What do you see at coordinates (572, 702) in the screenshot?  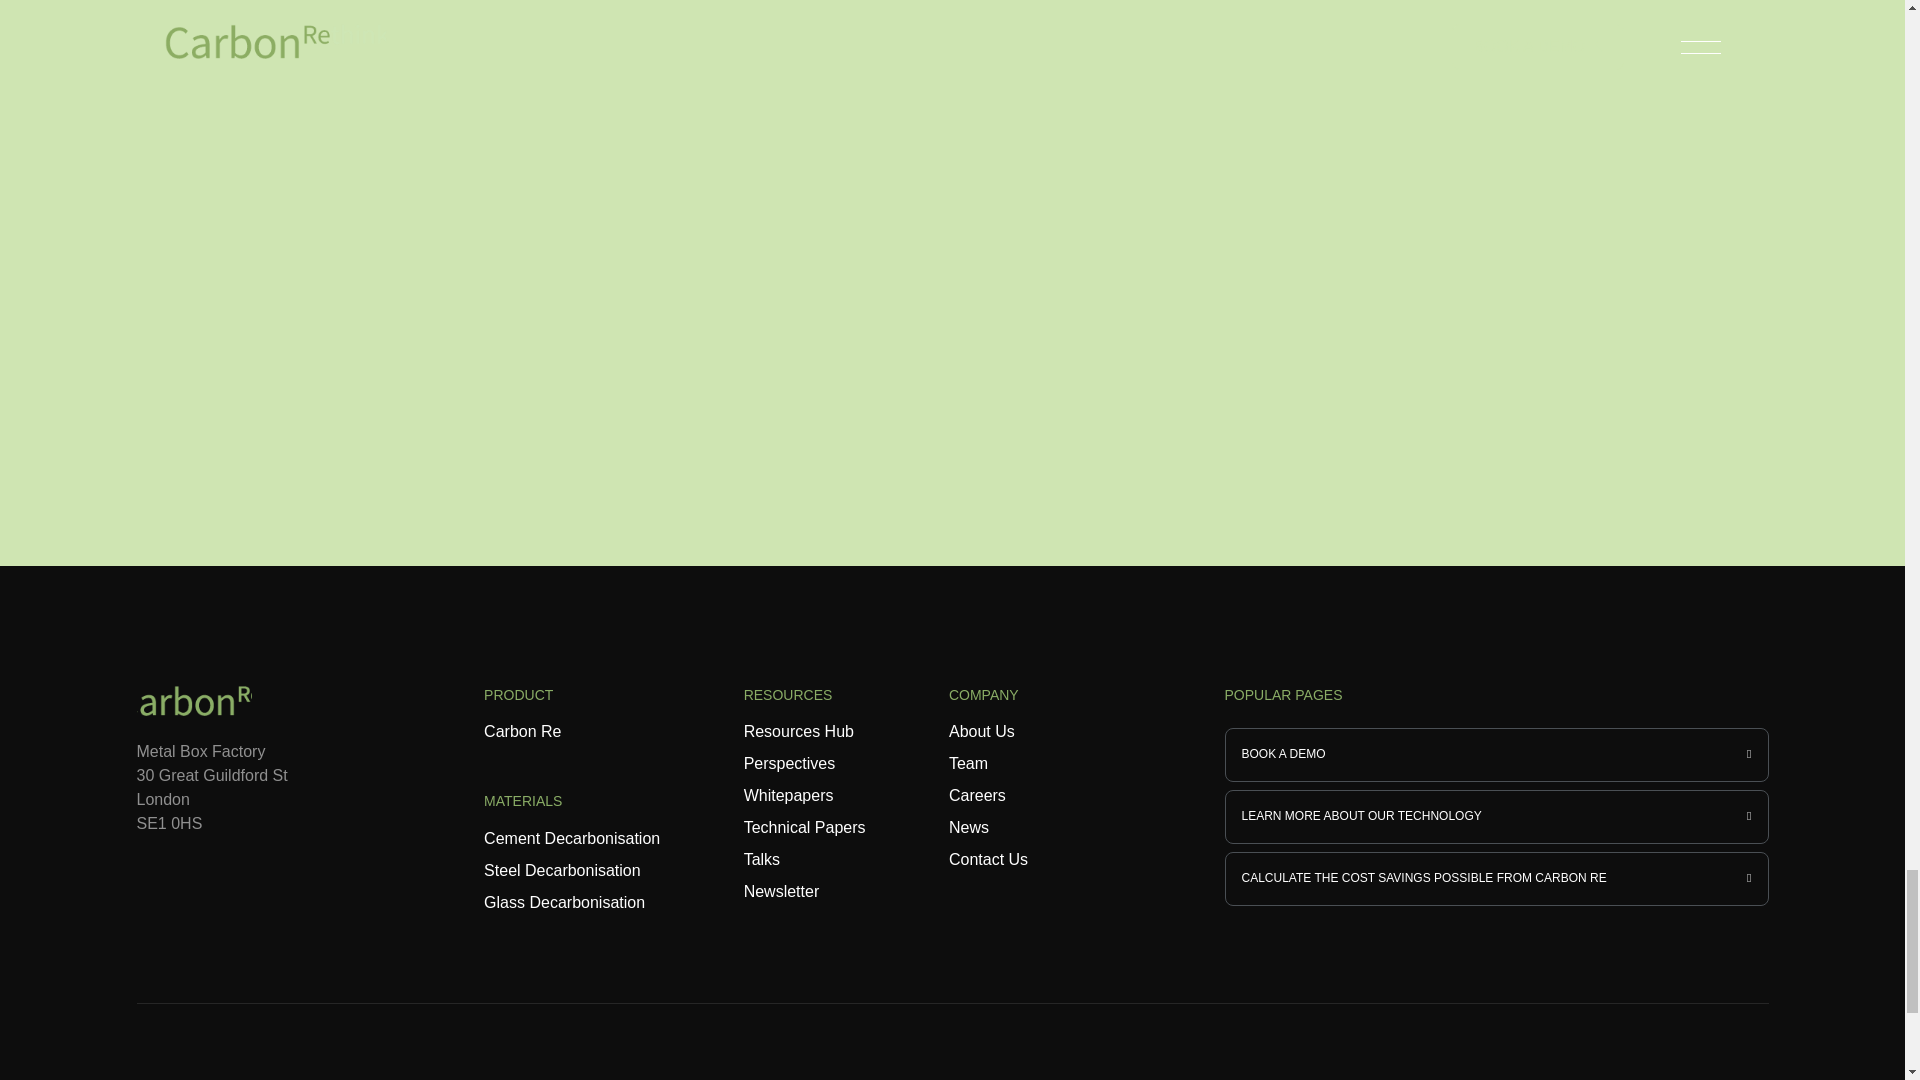 I see `PRODUCT` at bounding box center [572, 702].